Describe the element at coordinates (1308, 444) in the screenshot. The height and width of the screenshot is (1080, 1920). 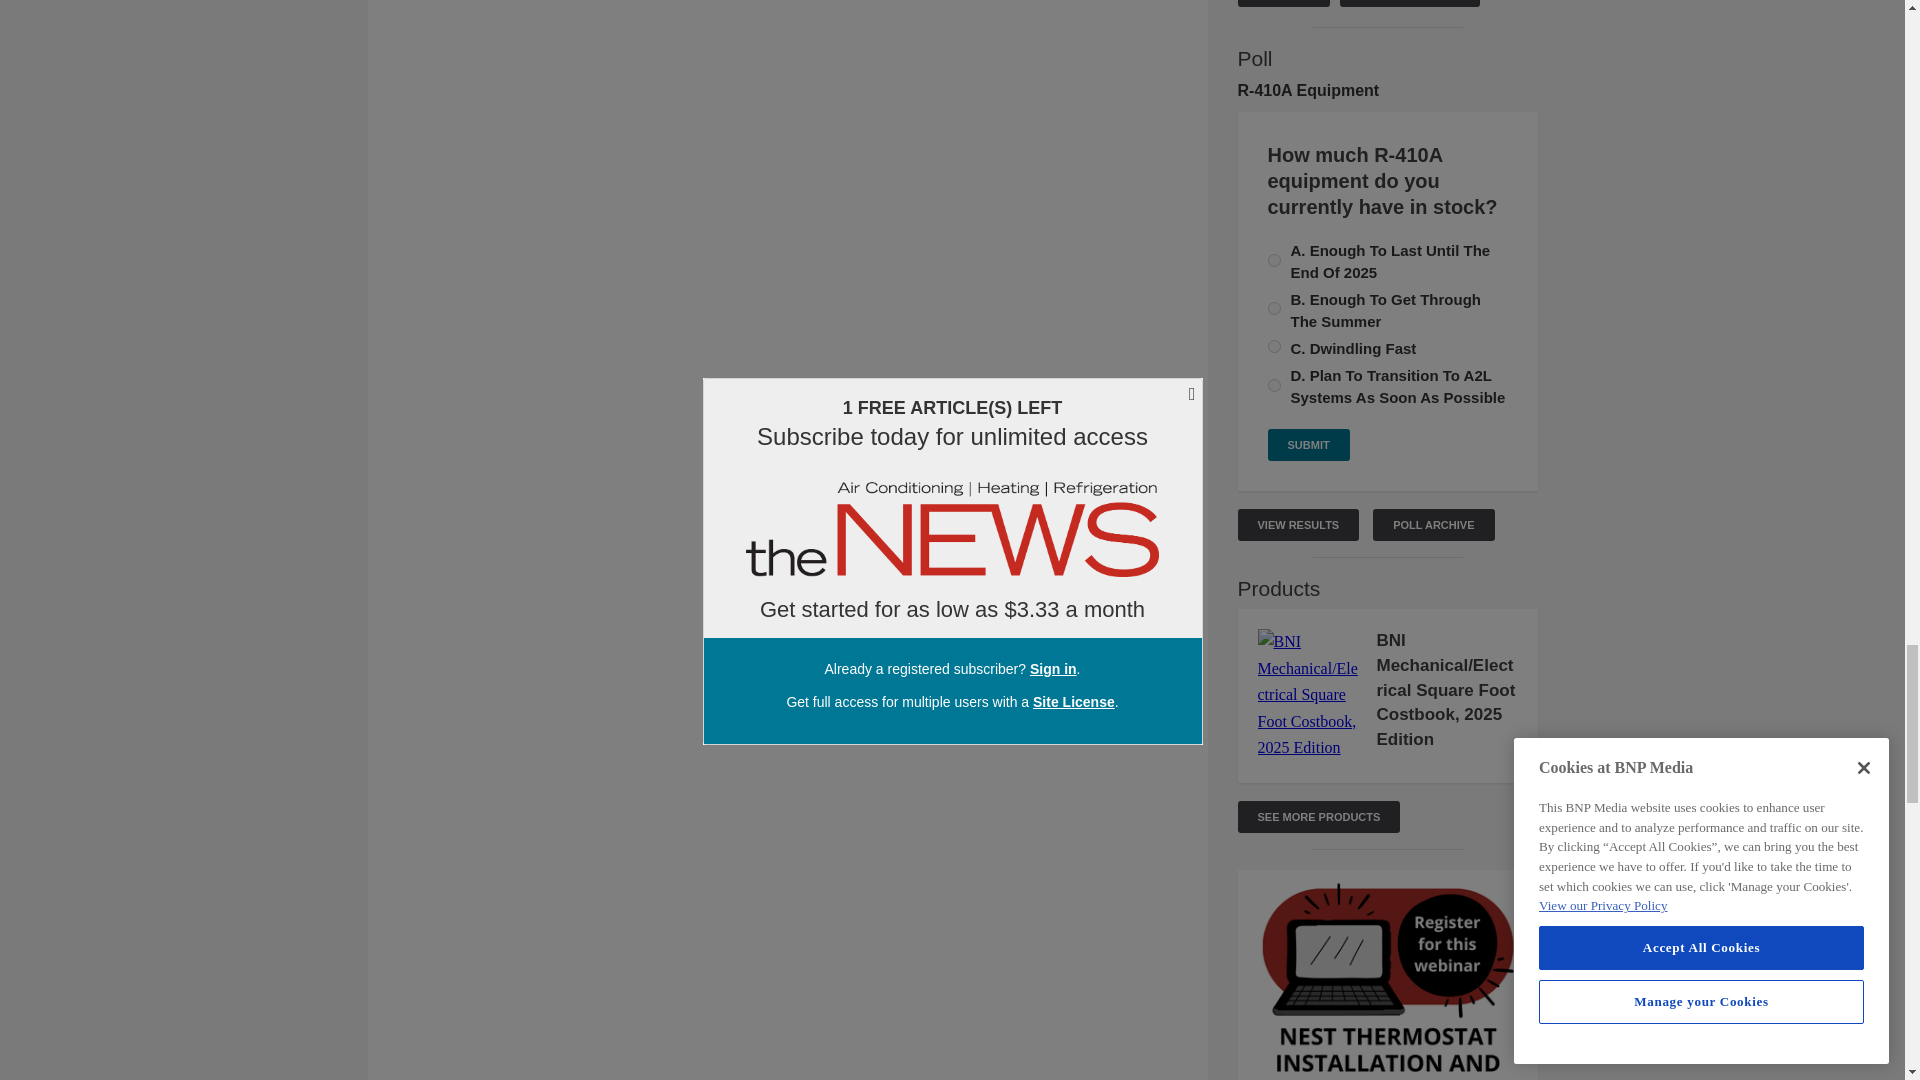
I see `Submit` at that location.